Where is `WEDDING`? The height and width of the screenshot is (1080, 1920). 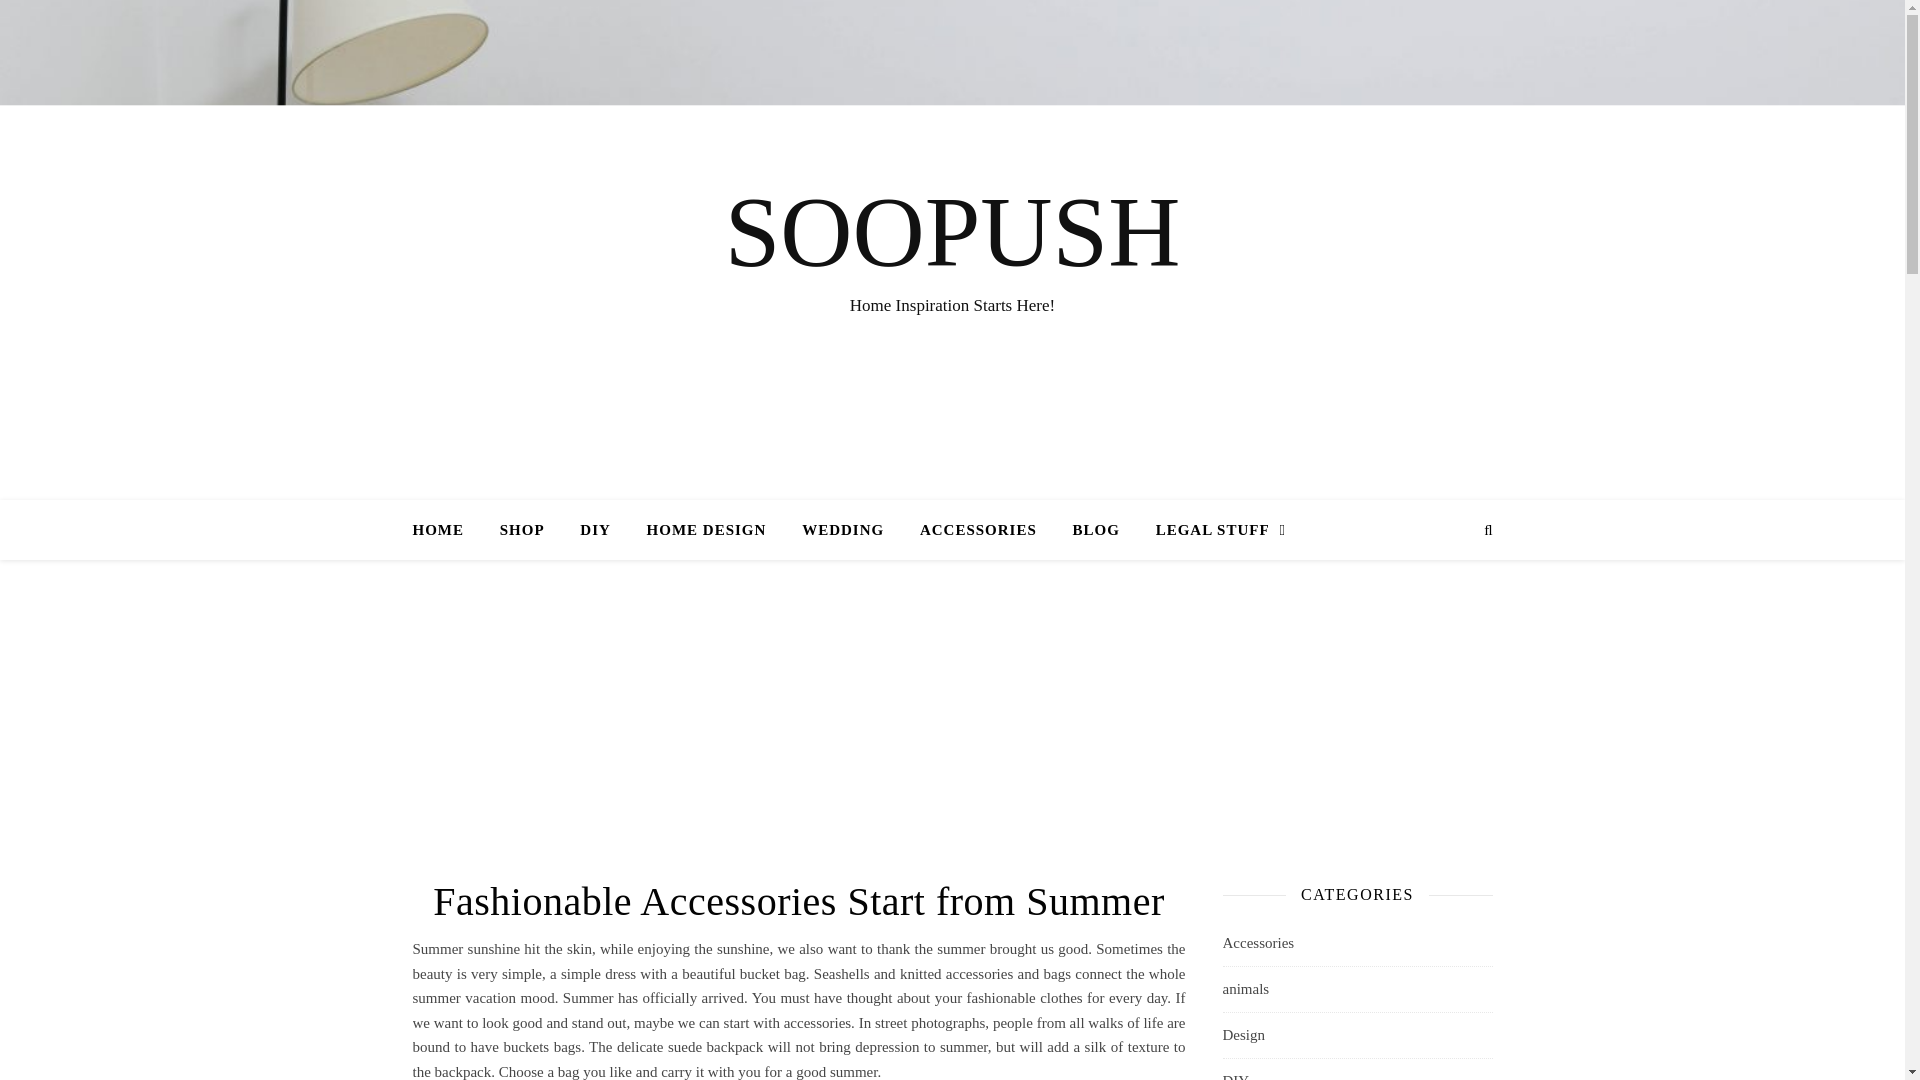
WEDDING is located at coordinates (842, 530).